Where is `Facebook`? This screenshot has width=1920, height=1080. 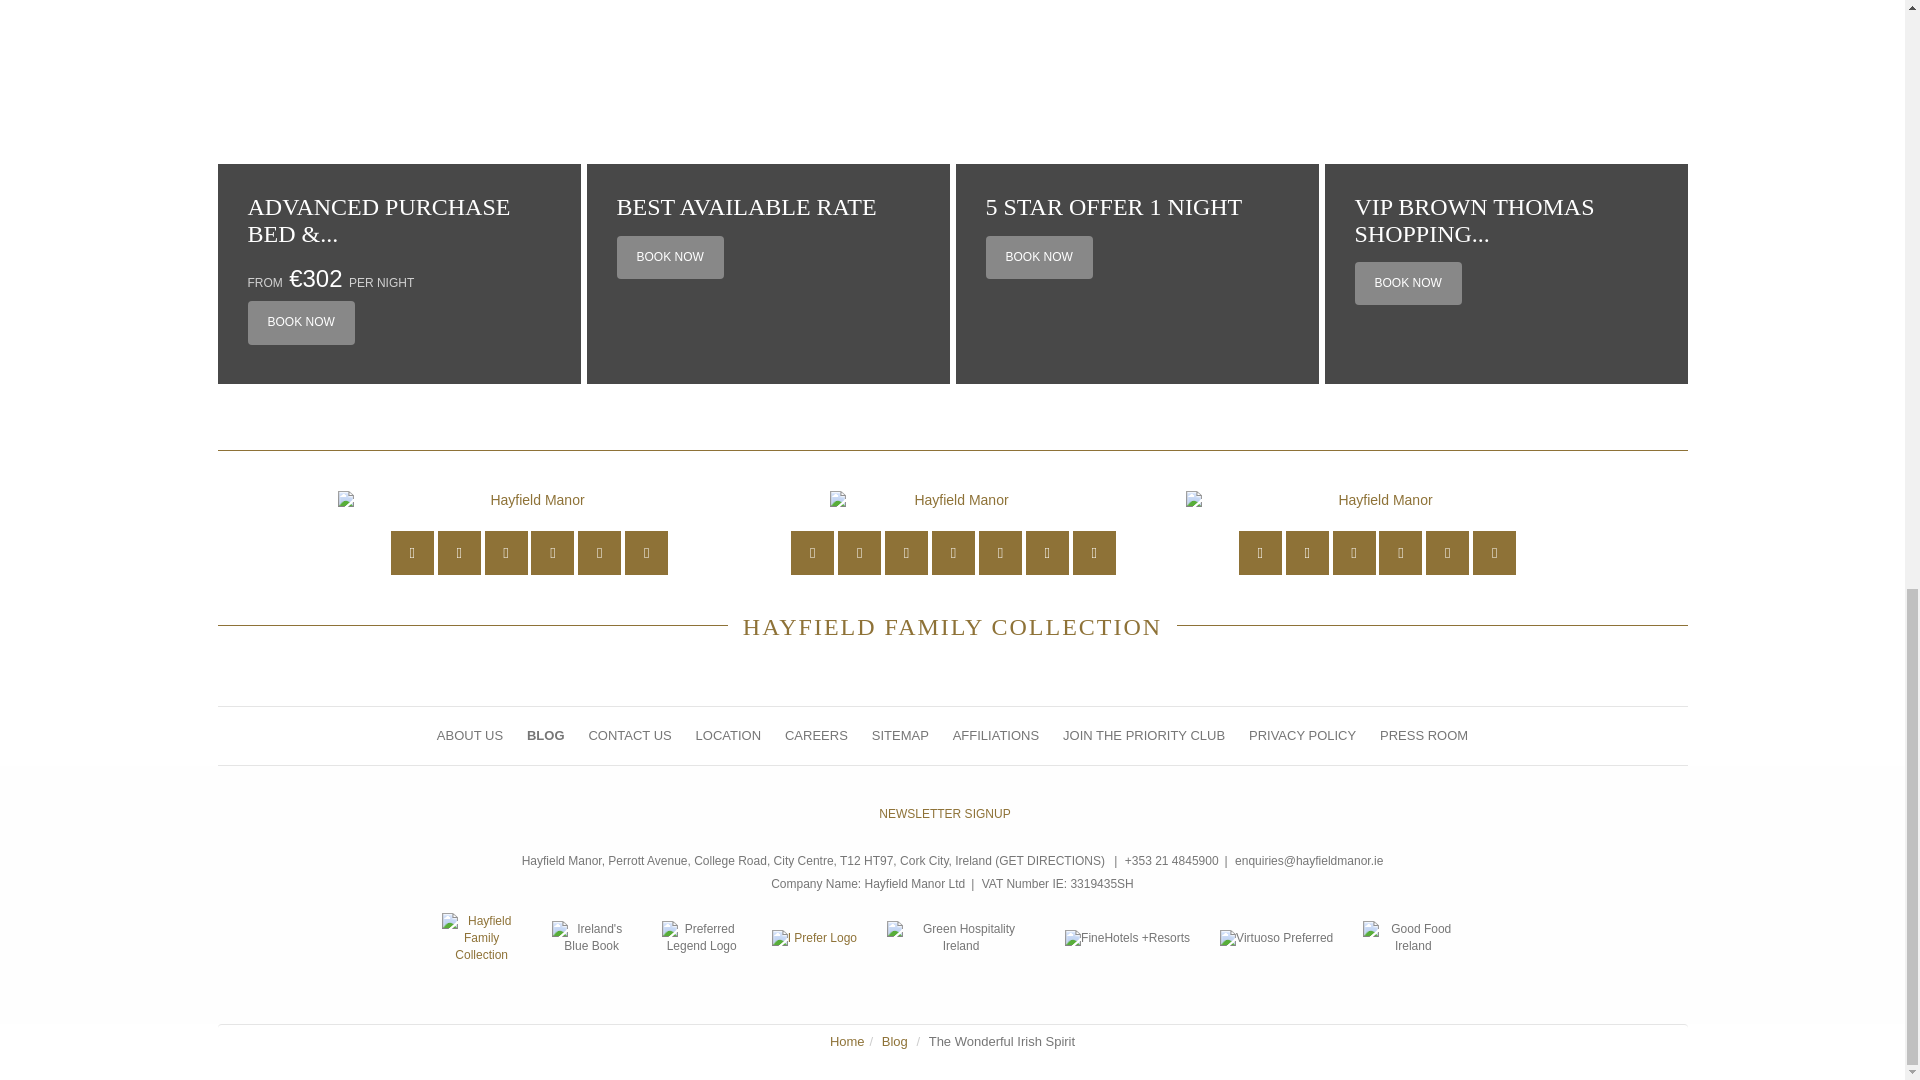 Facebook is located at coordinates (506, 552).